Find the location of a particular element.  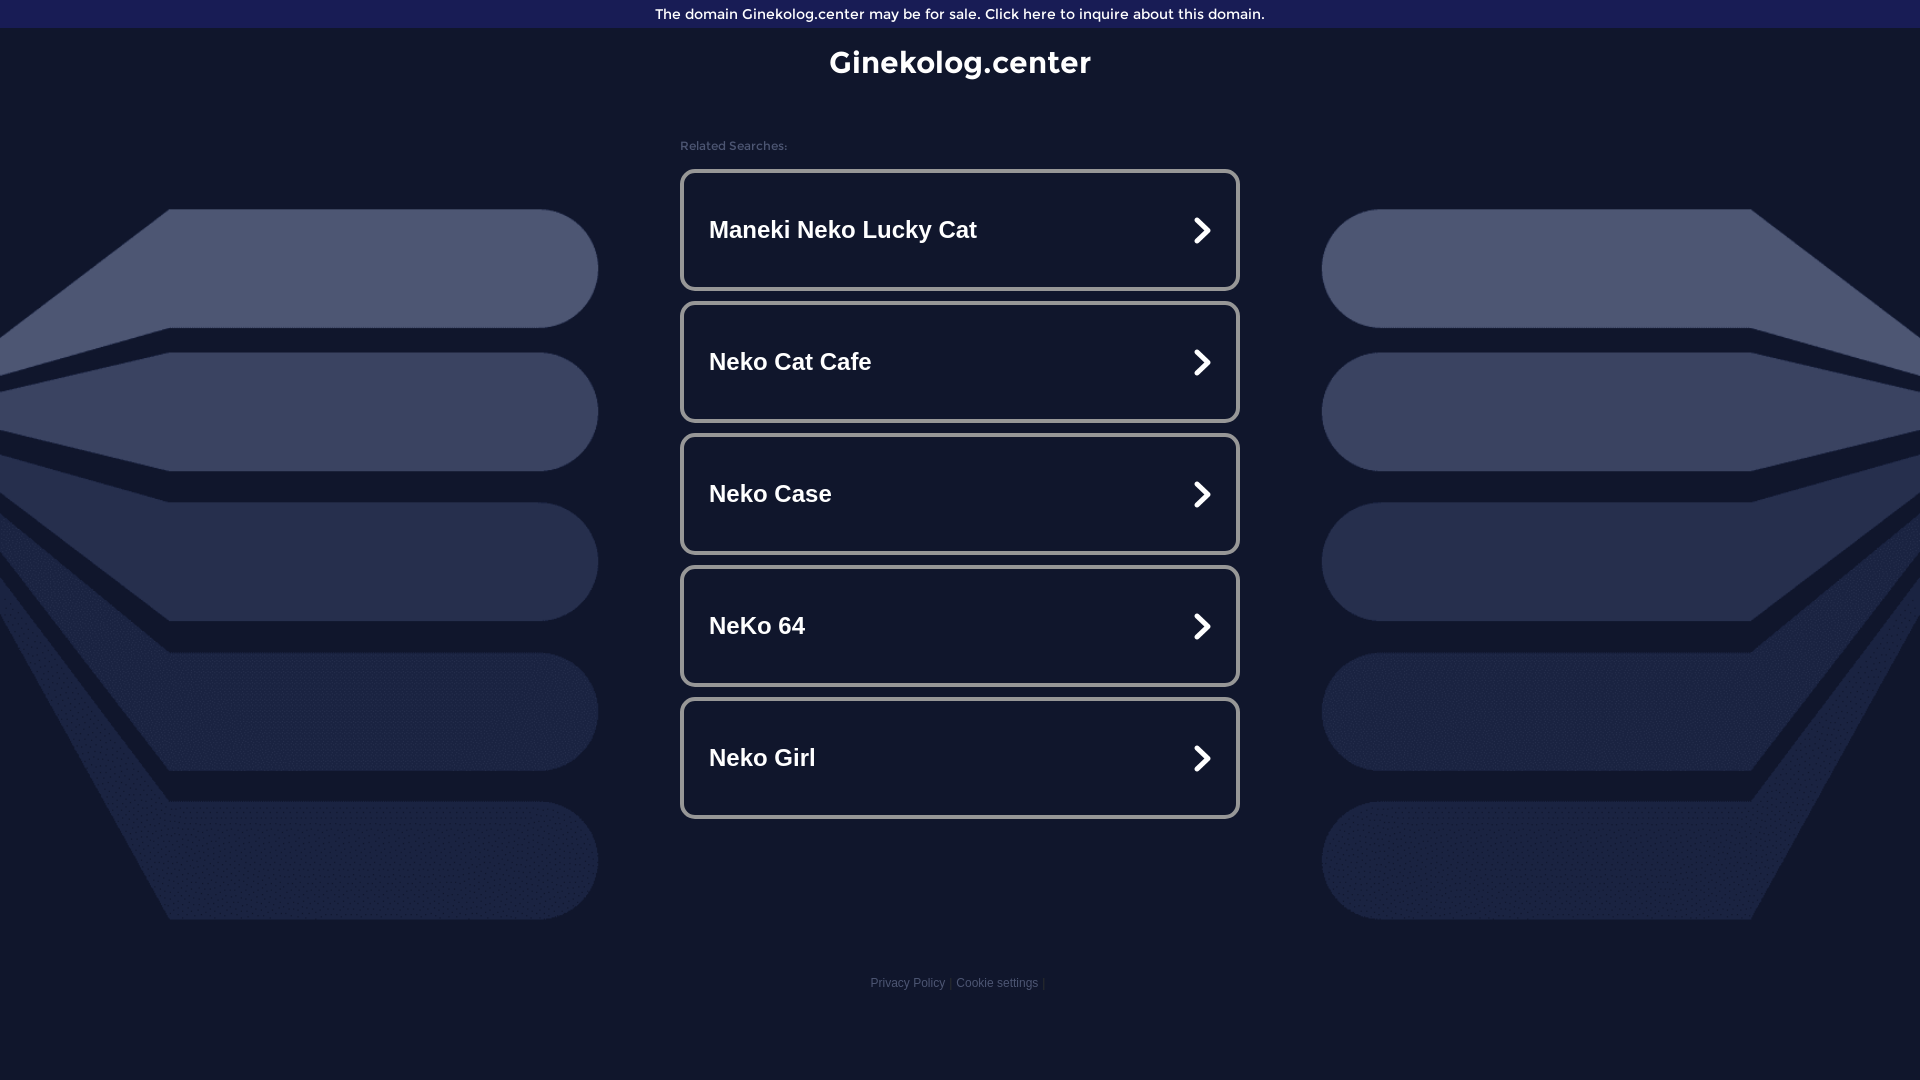

Ginekolog.center is located at coordinates (960, 62).